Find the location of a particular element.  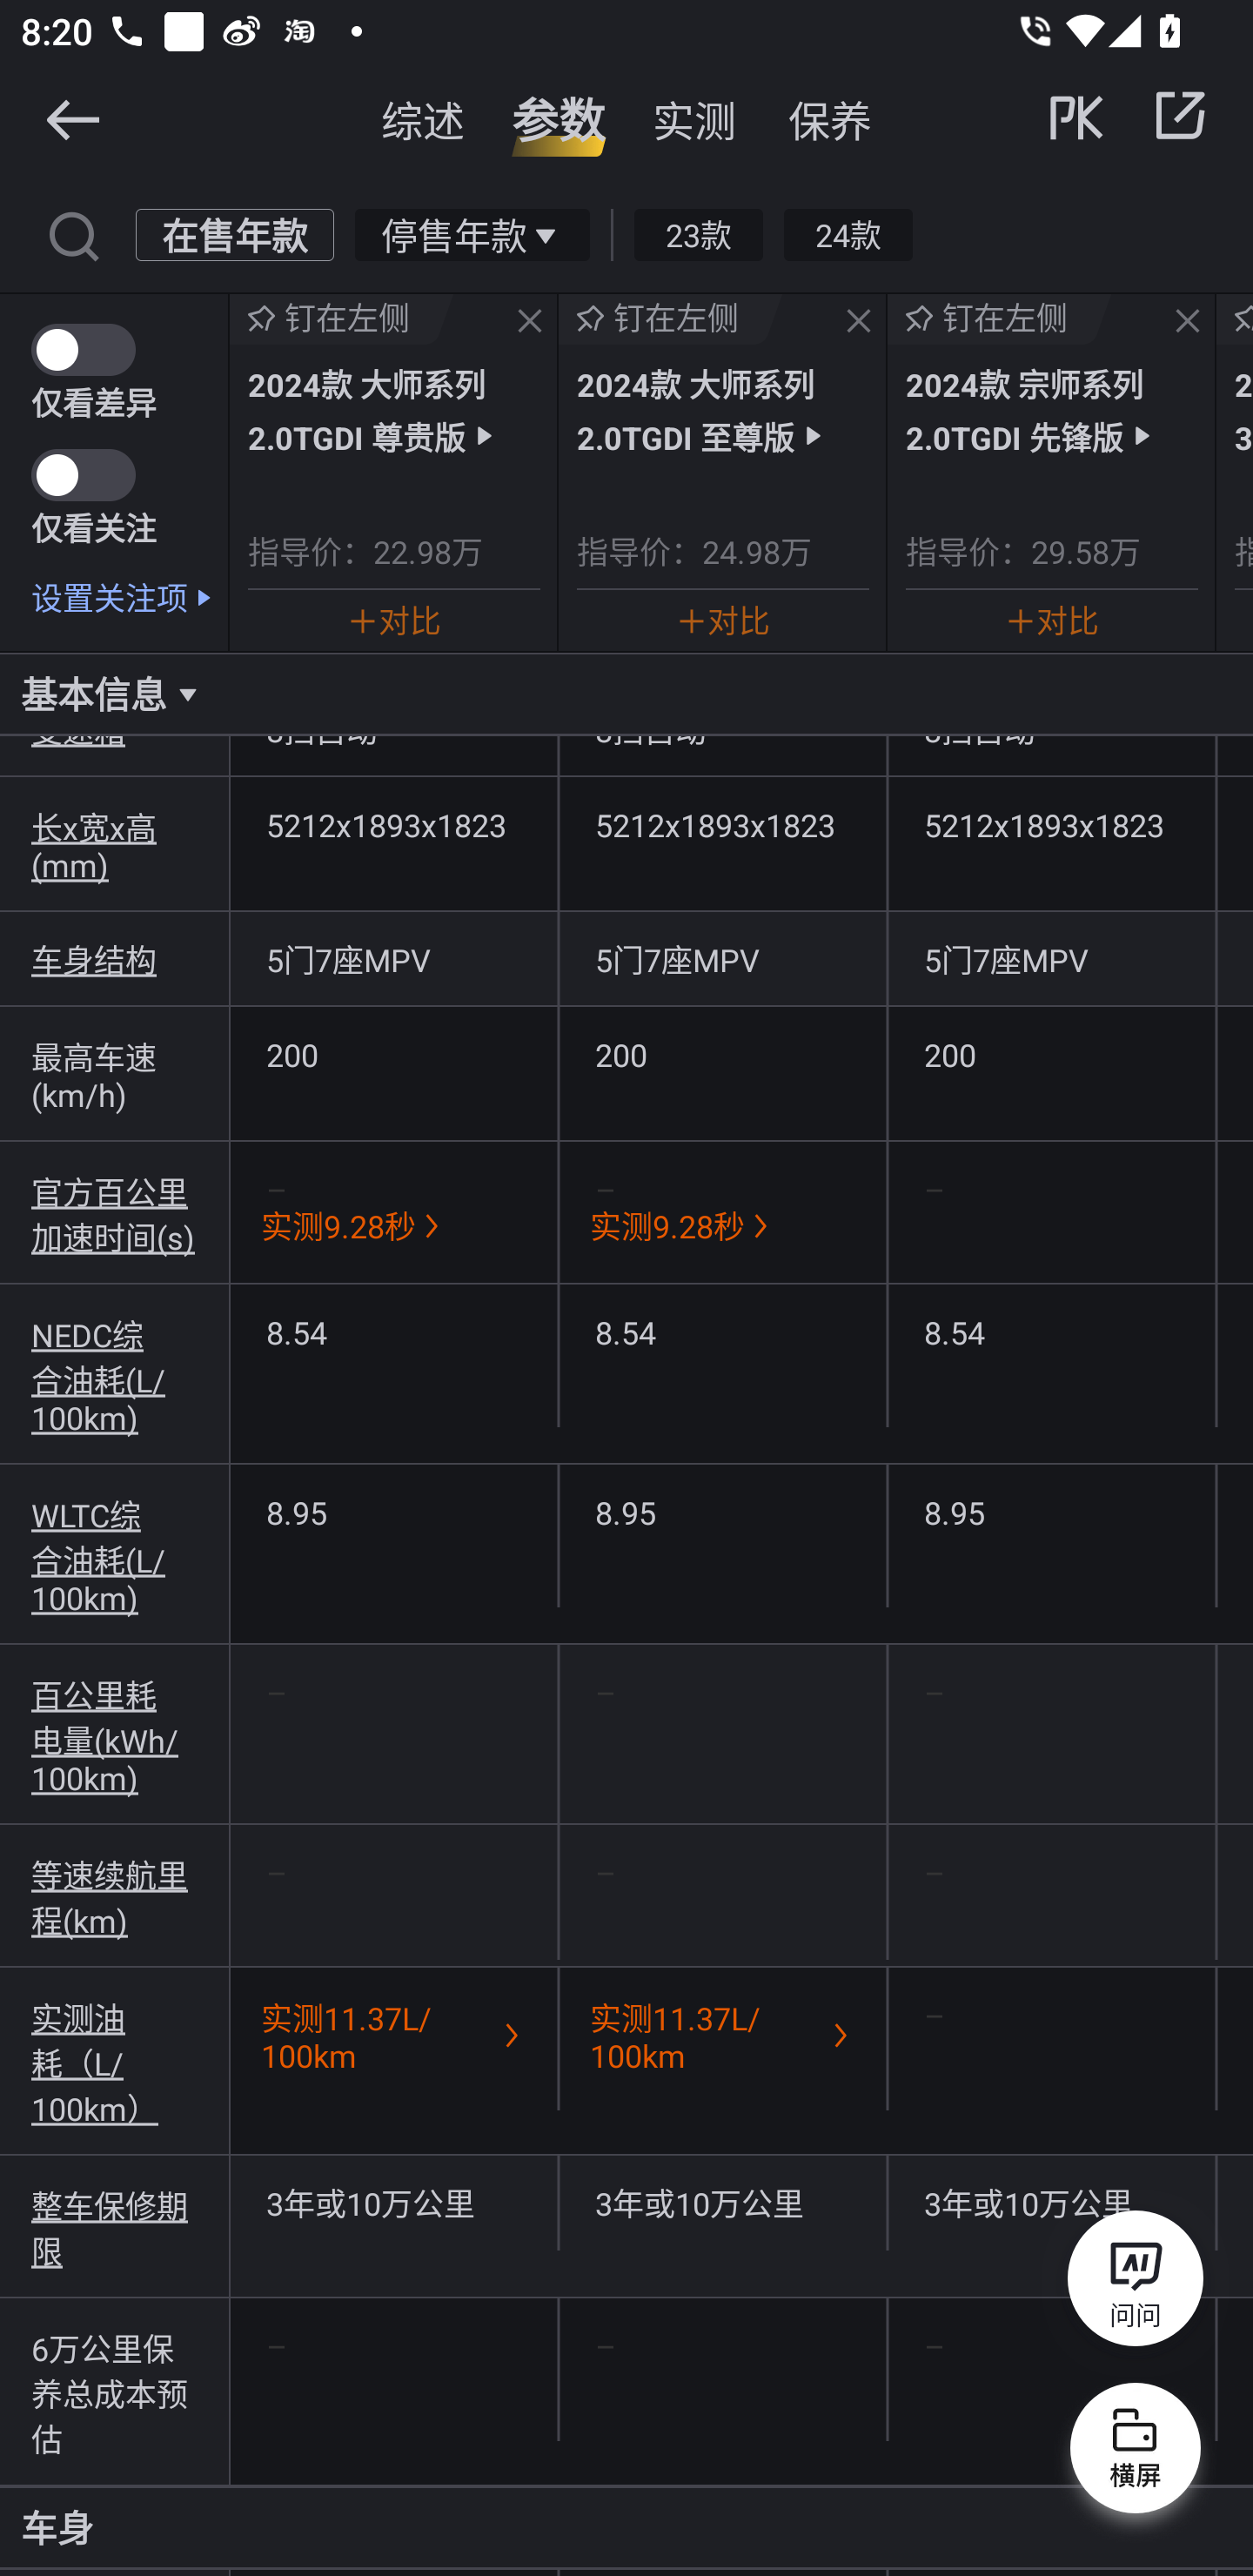

200 is located at coordinates (393, 1055).